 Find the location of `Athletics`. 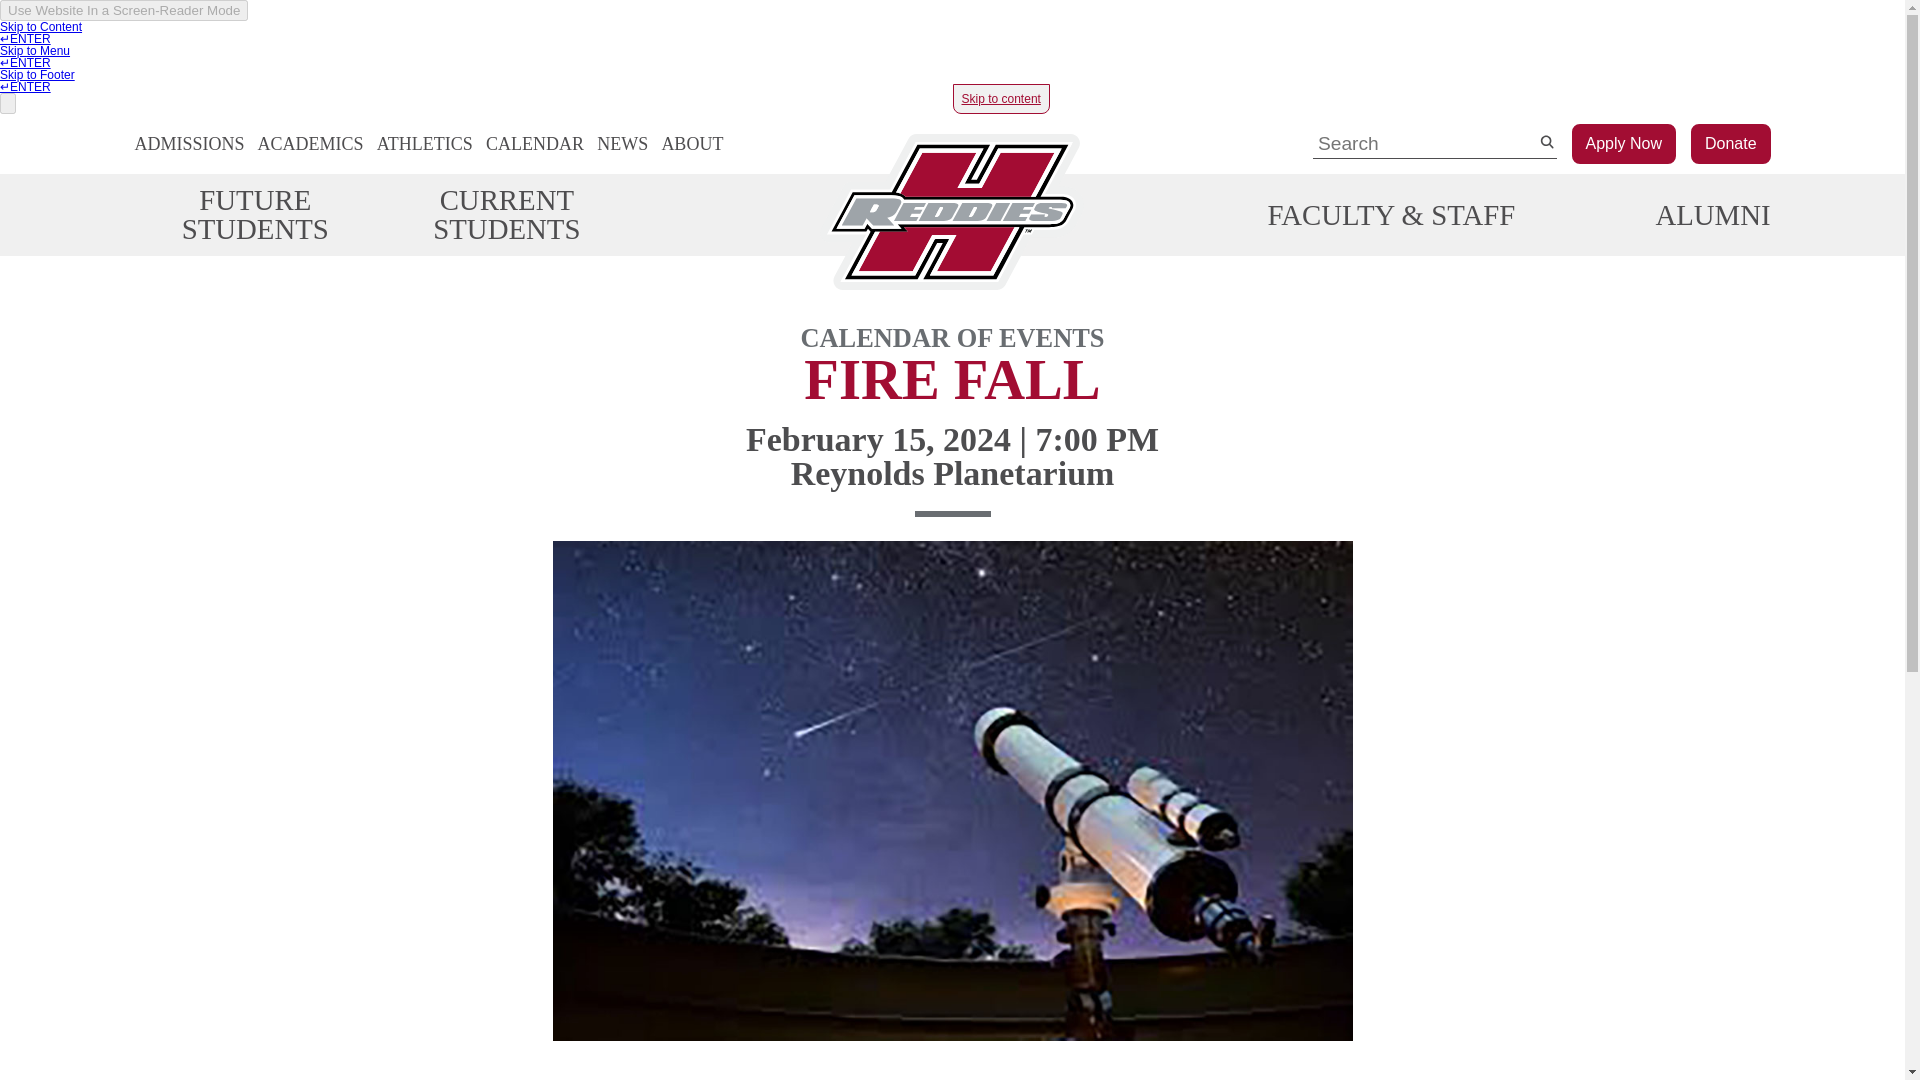

Athletics is located at coordinates (424, 144).